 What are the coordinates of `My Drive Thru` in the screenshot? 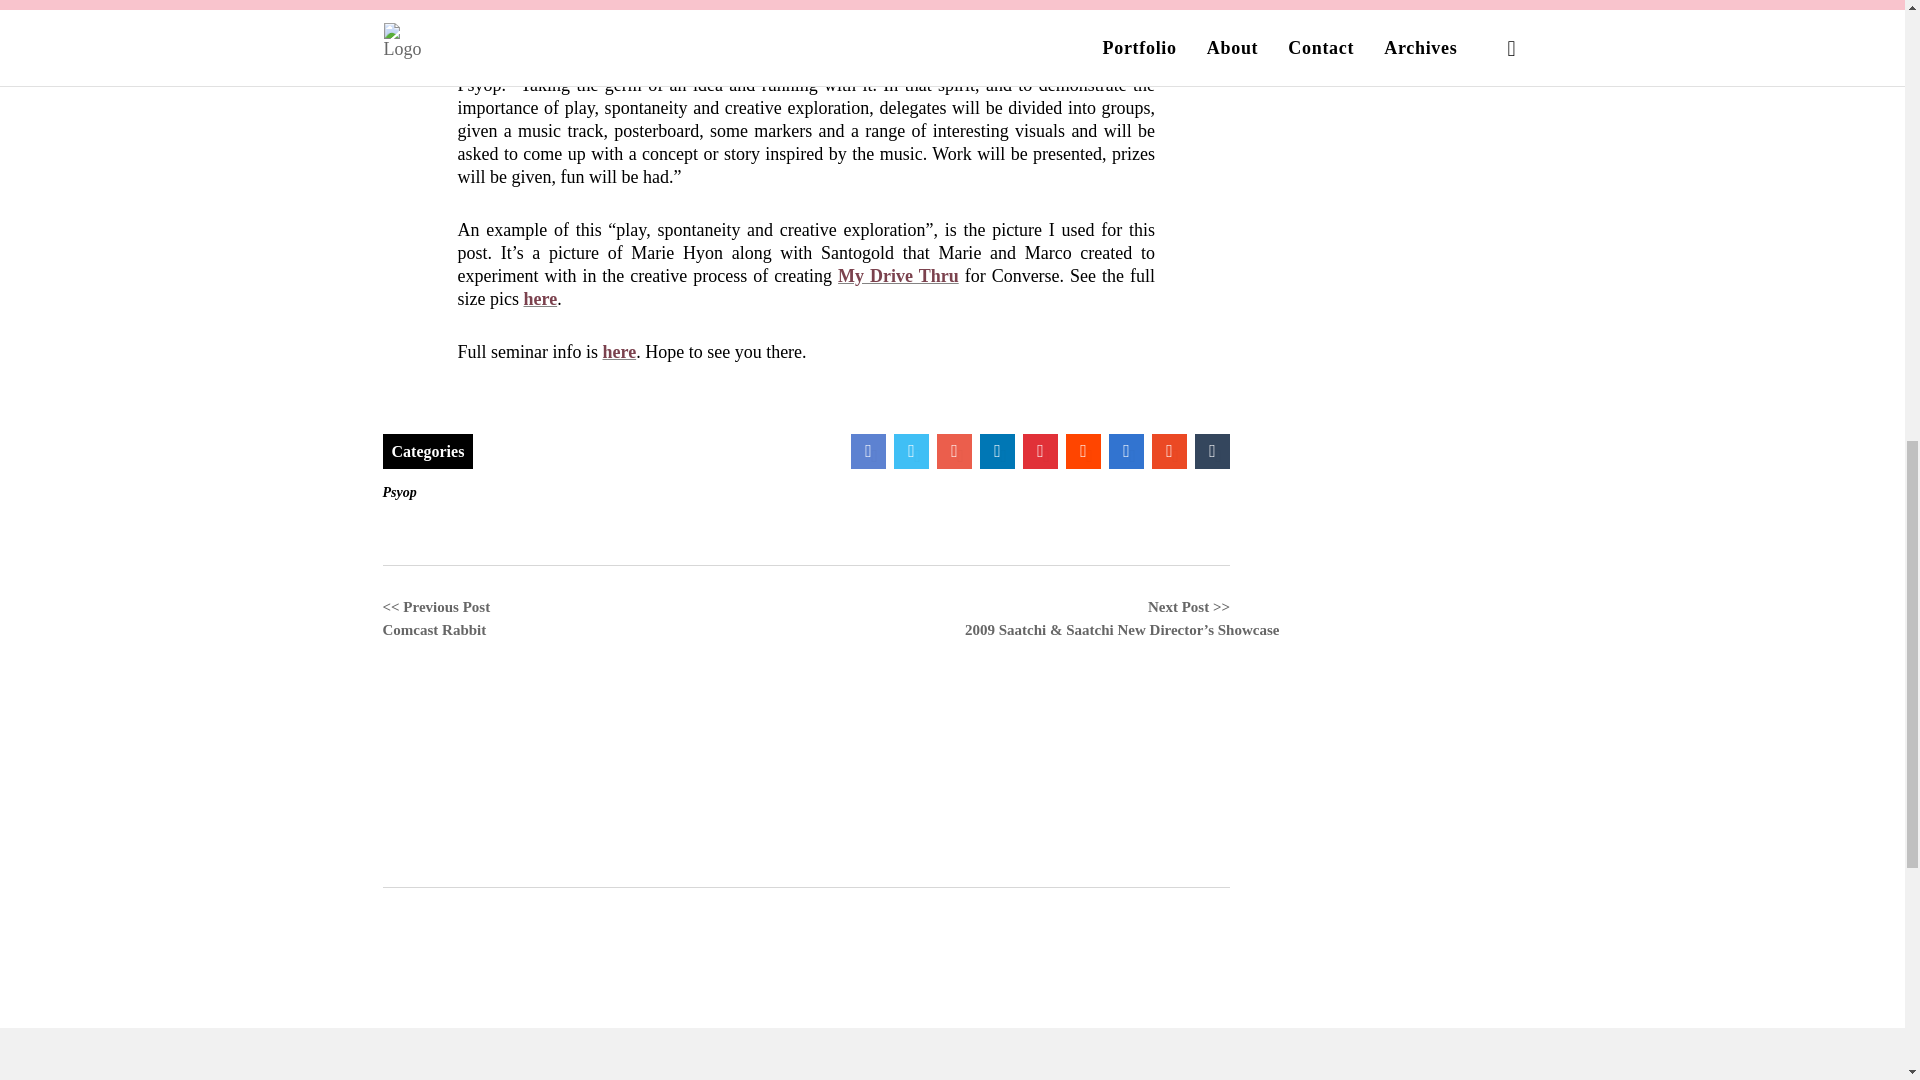 It's located at (898, 276).